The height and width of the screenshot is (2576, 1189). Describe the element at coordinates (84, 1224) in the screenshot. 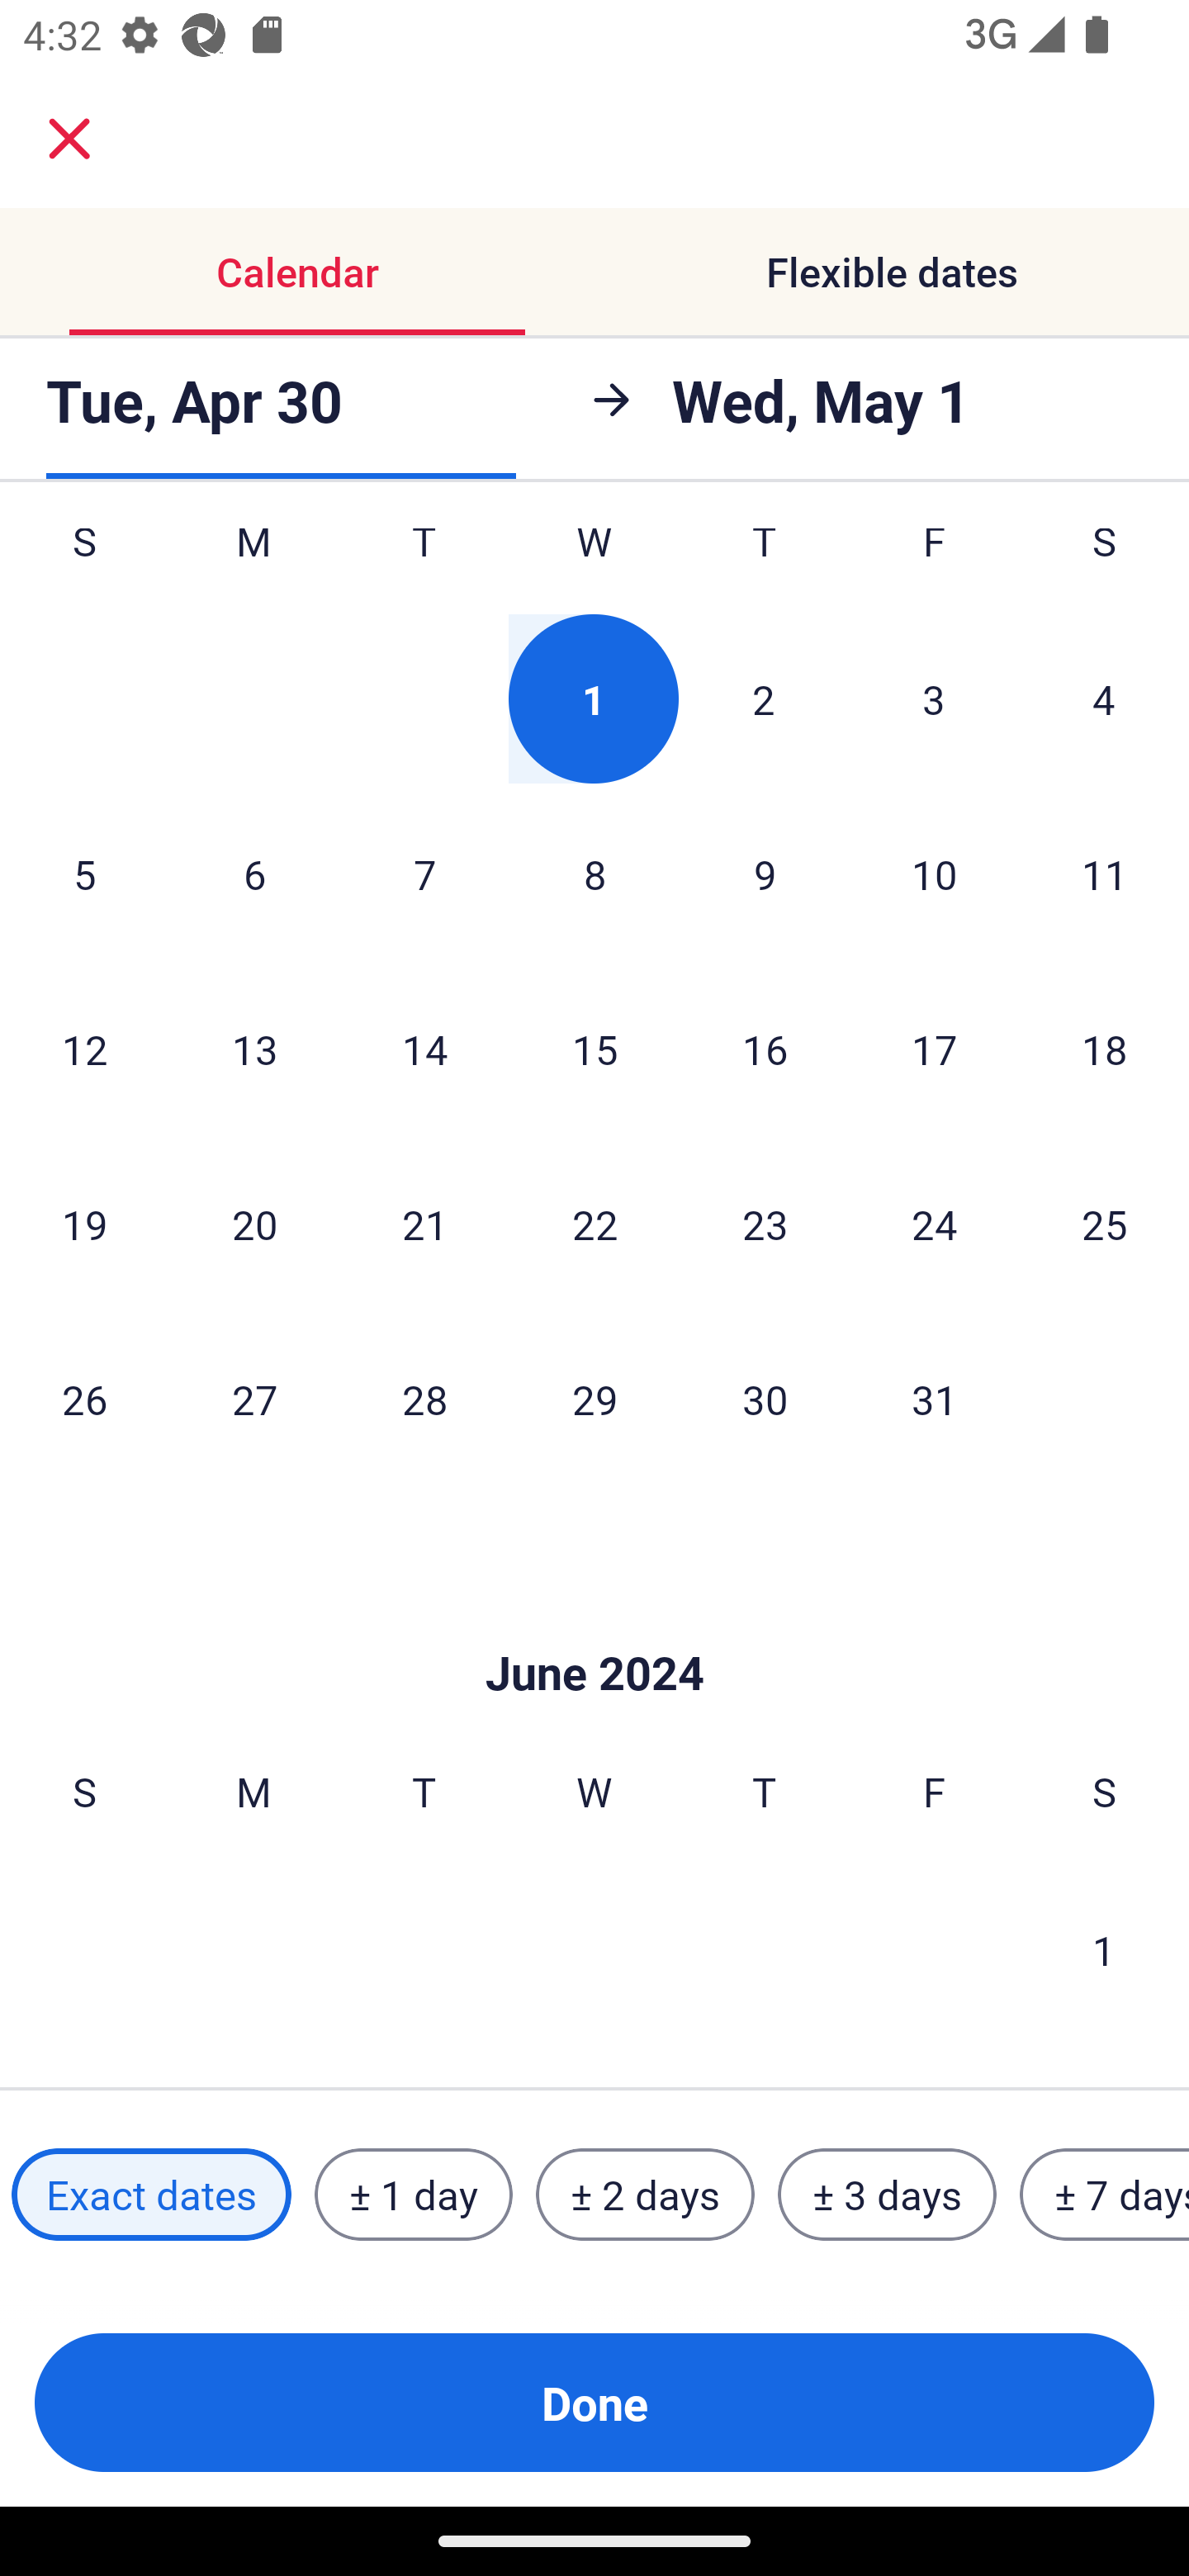

I see `19 Sunday, May 19, 2024` at that location.